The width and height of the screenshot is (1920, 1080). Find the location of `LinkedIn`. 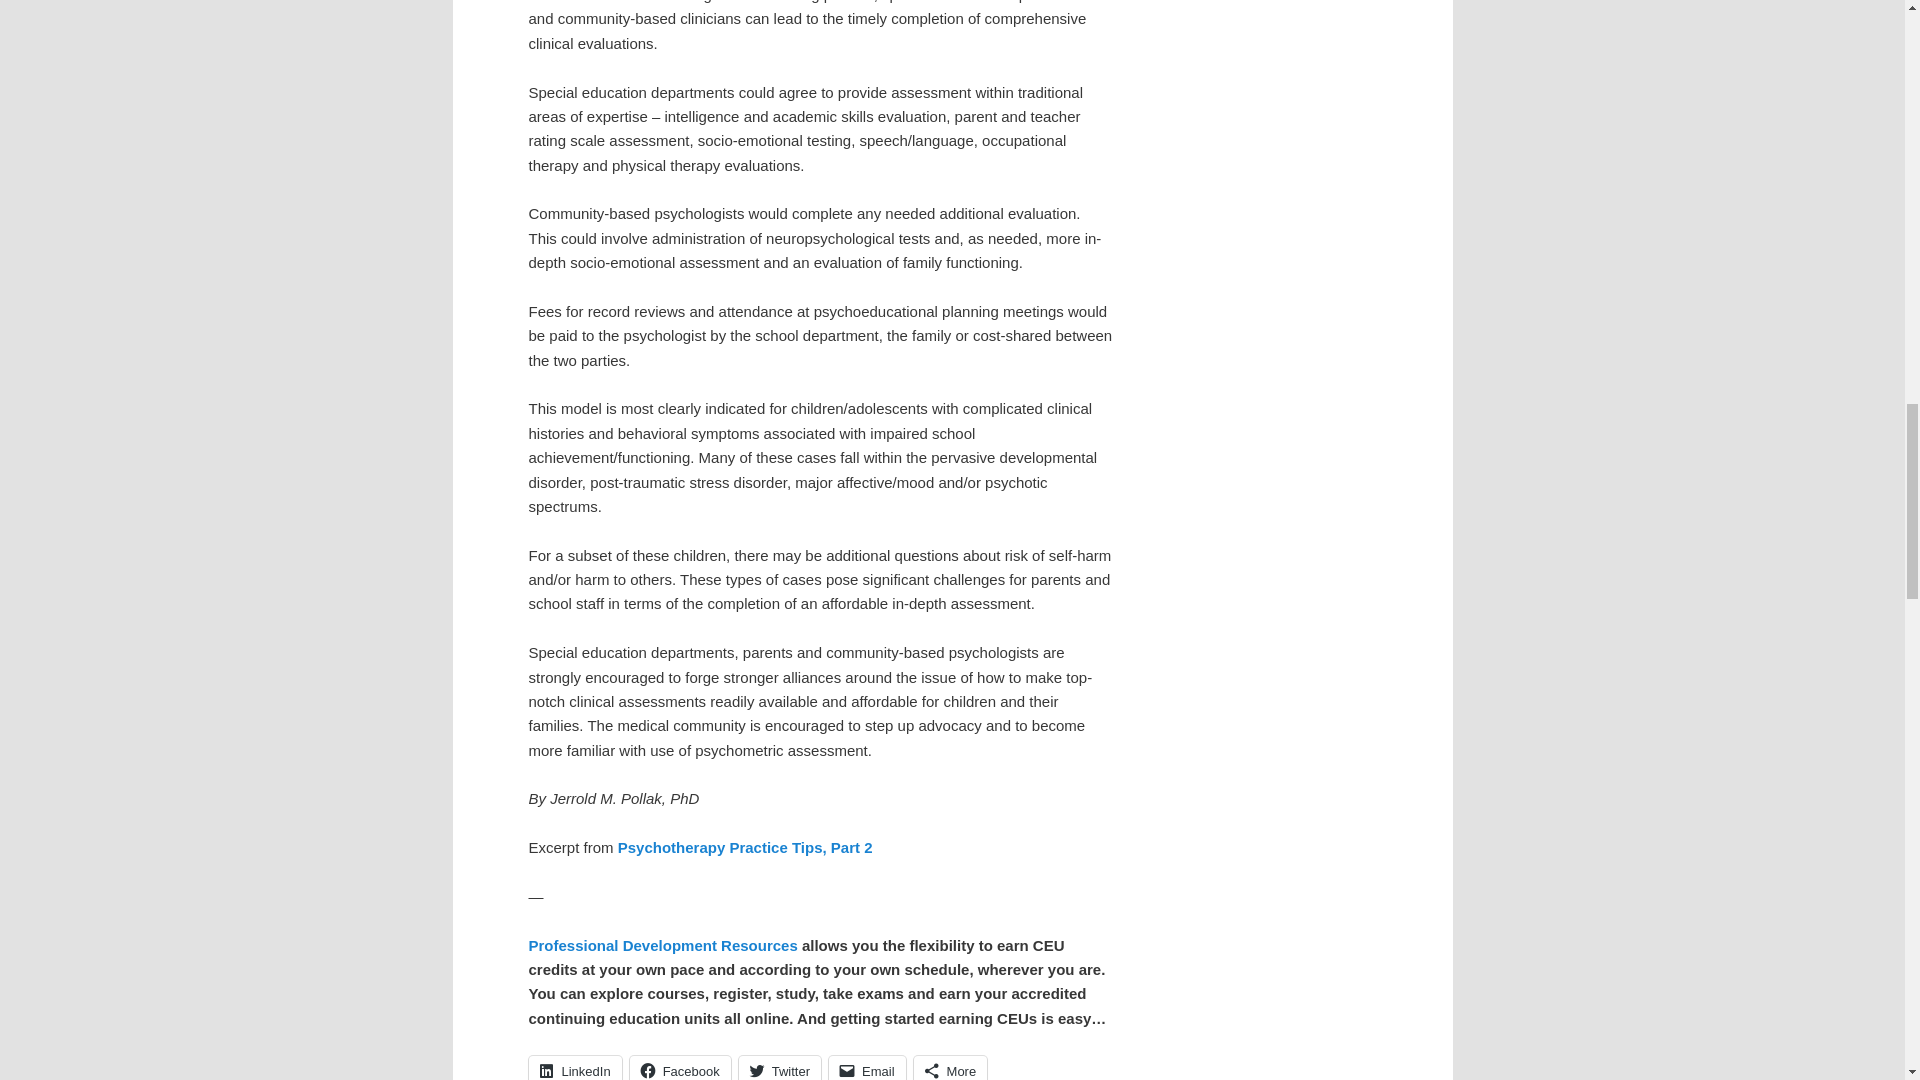

LinkedIn is located at coordinates (574, 1068).